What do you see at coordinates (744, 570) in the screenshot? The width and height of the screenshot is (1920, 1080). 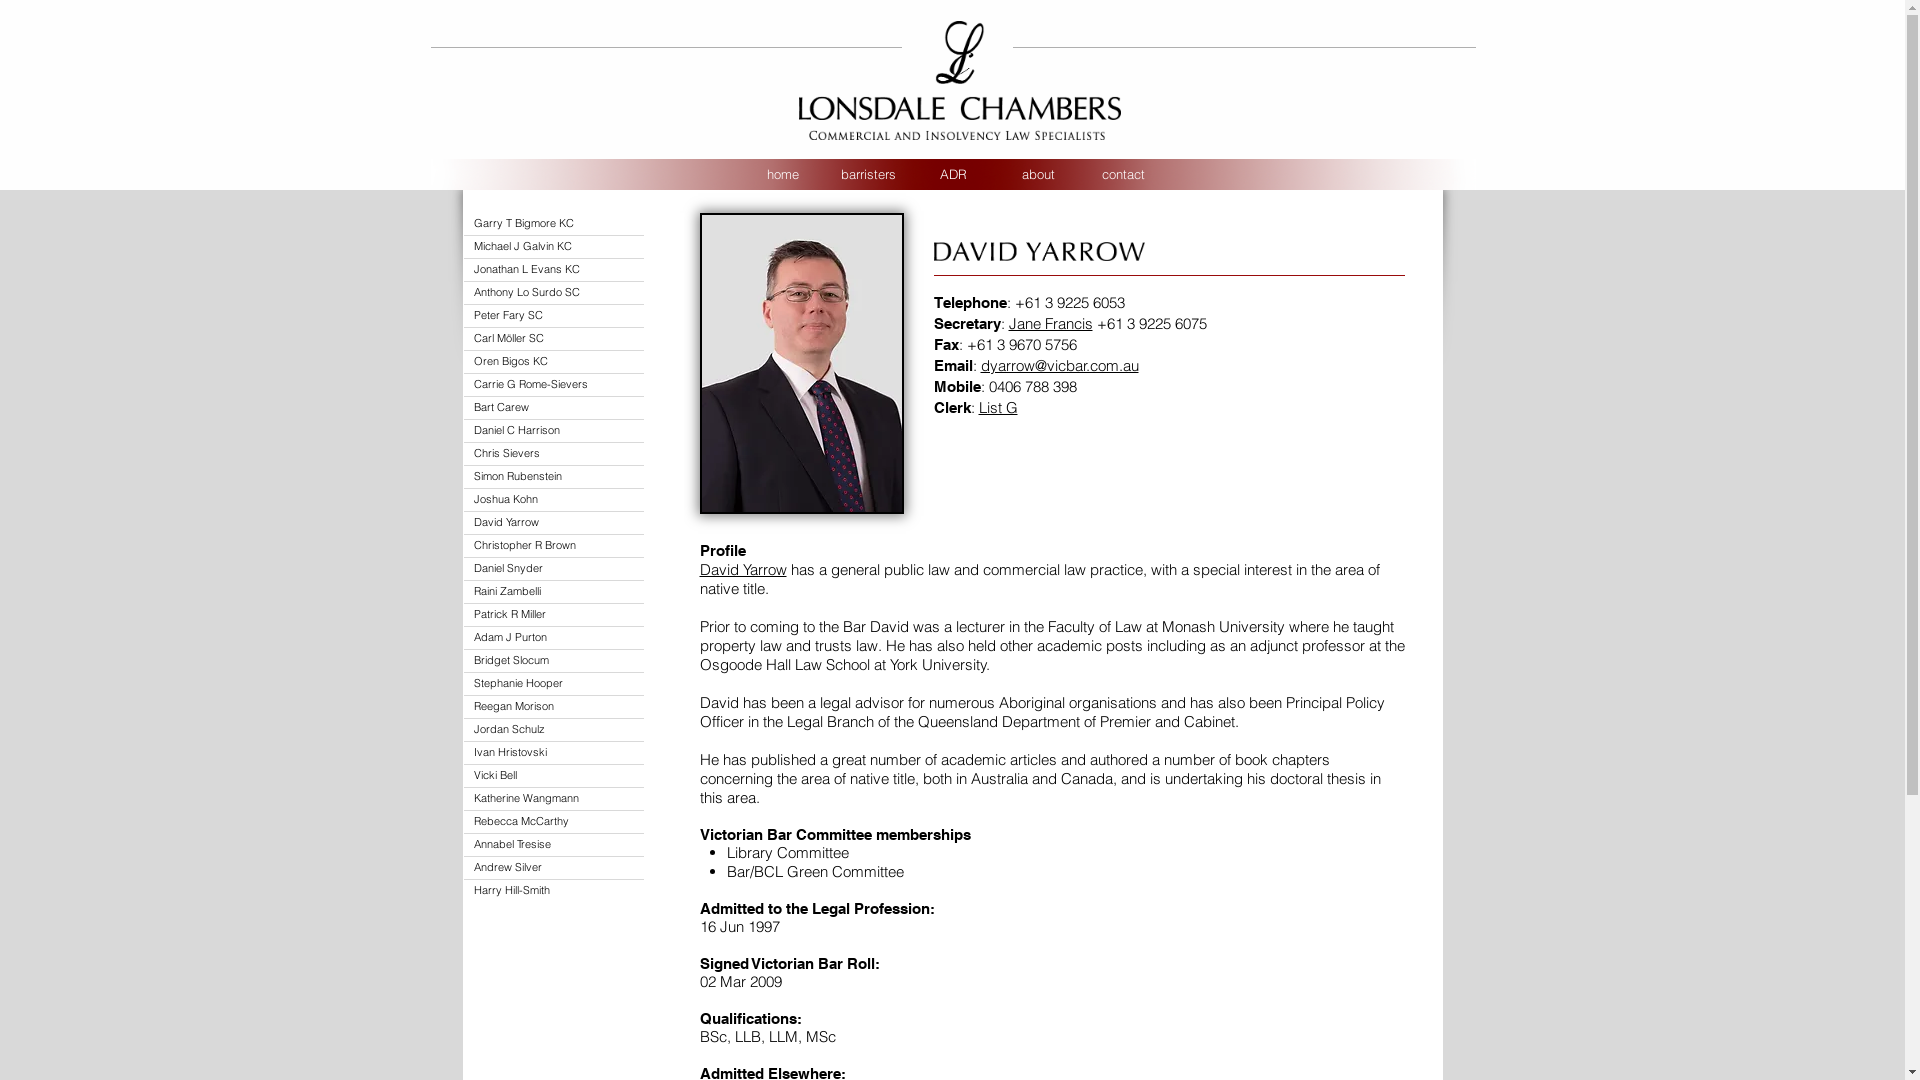 I see `David Yarrow` at bounding box center [744, 570].